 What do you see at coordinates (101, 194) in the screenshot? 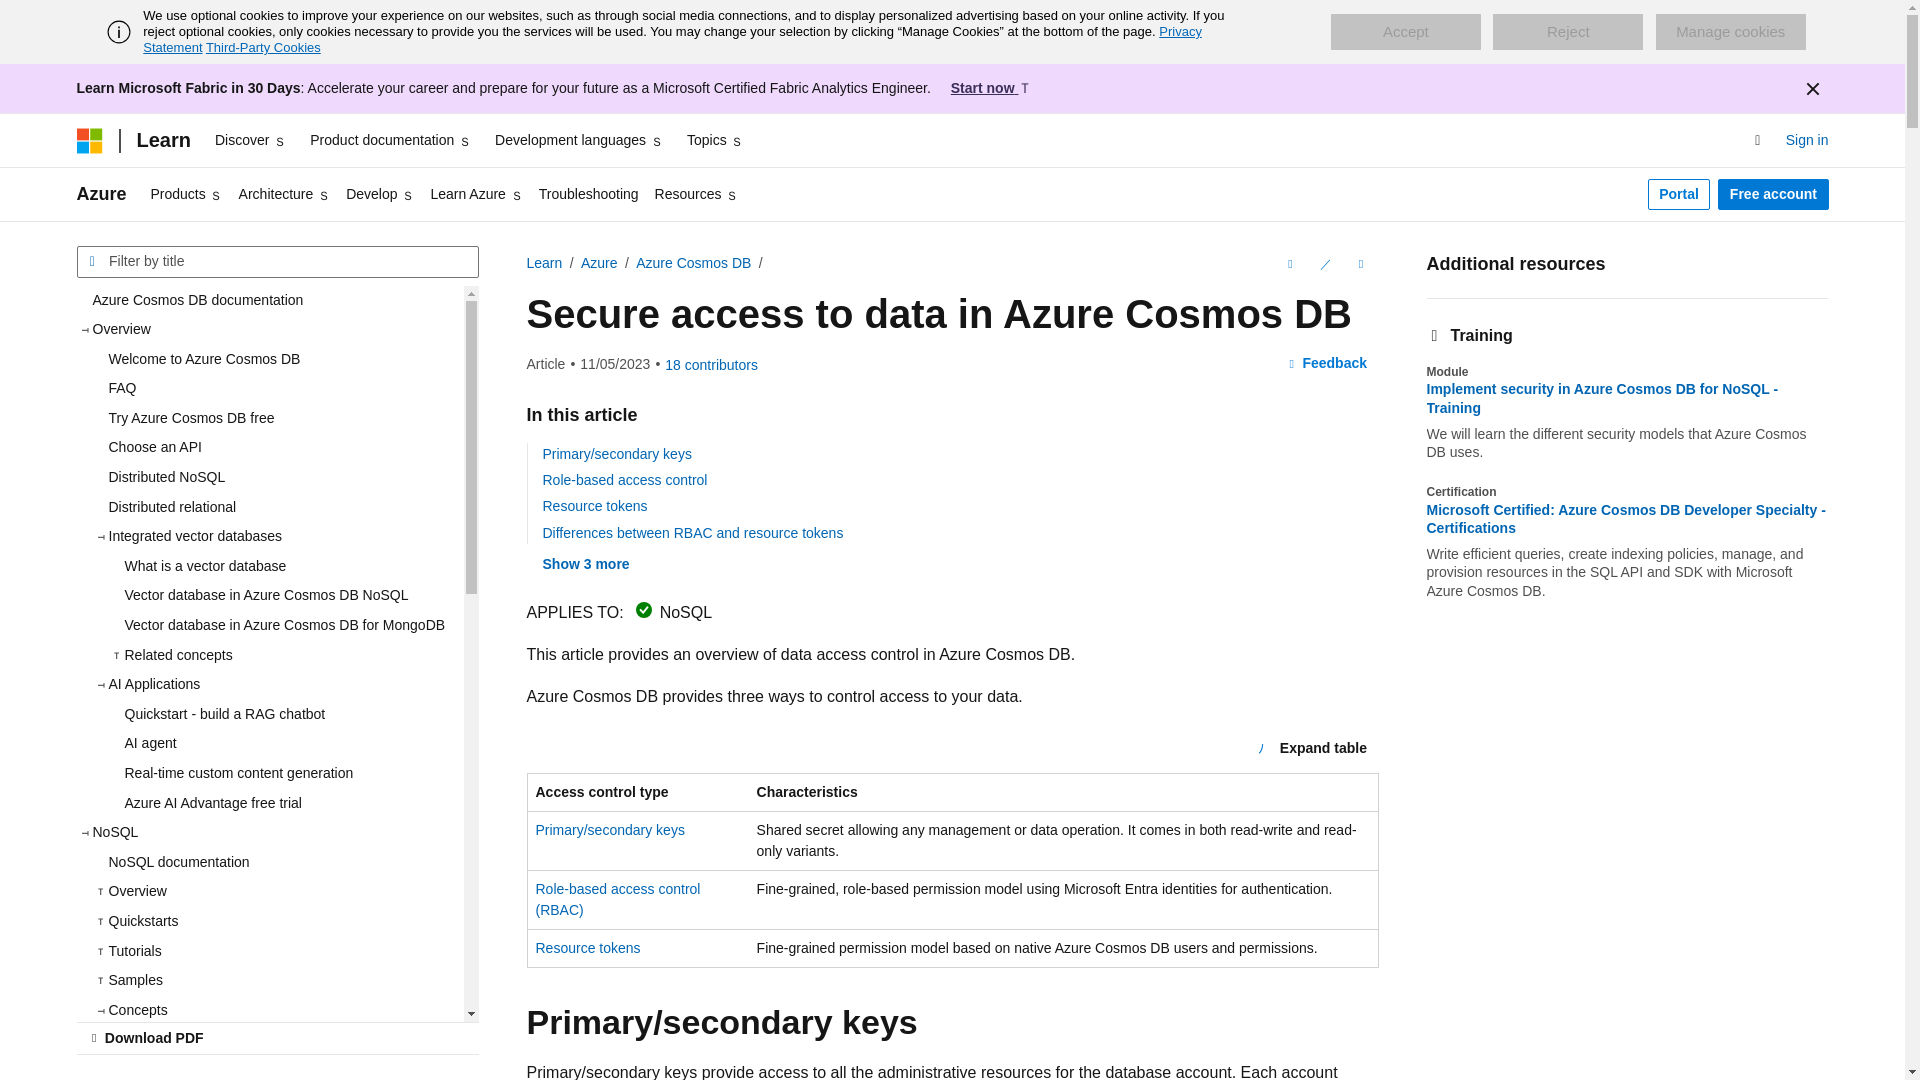
I see `Azure` at bounding box center [101, 194].